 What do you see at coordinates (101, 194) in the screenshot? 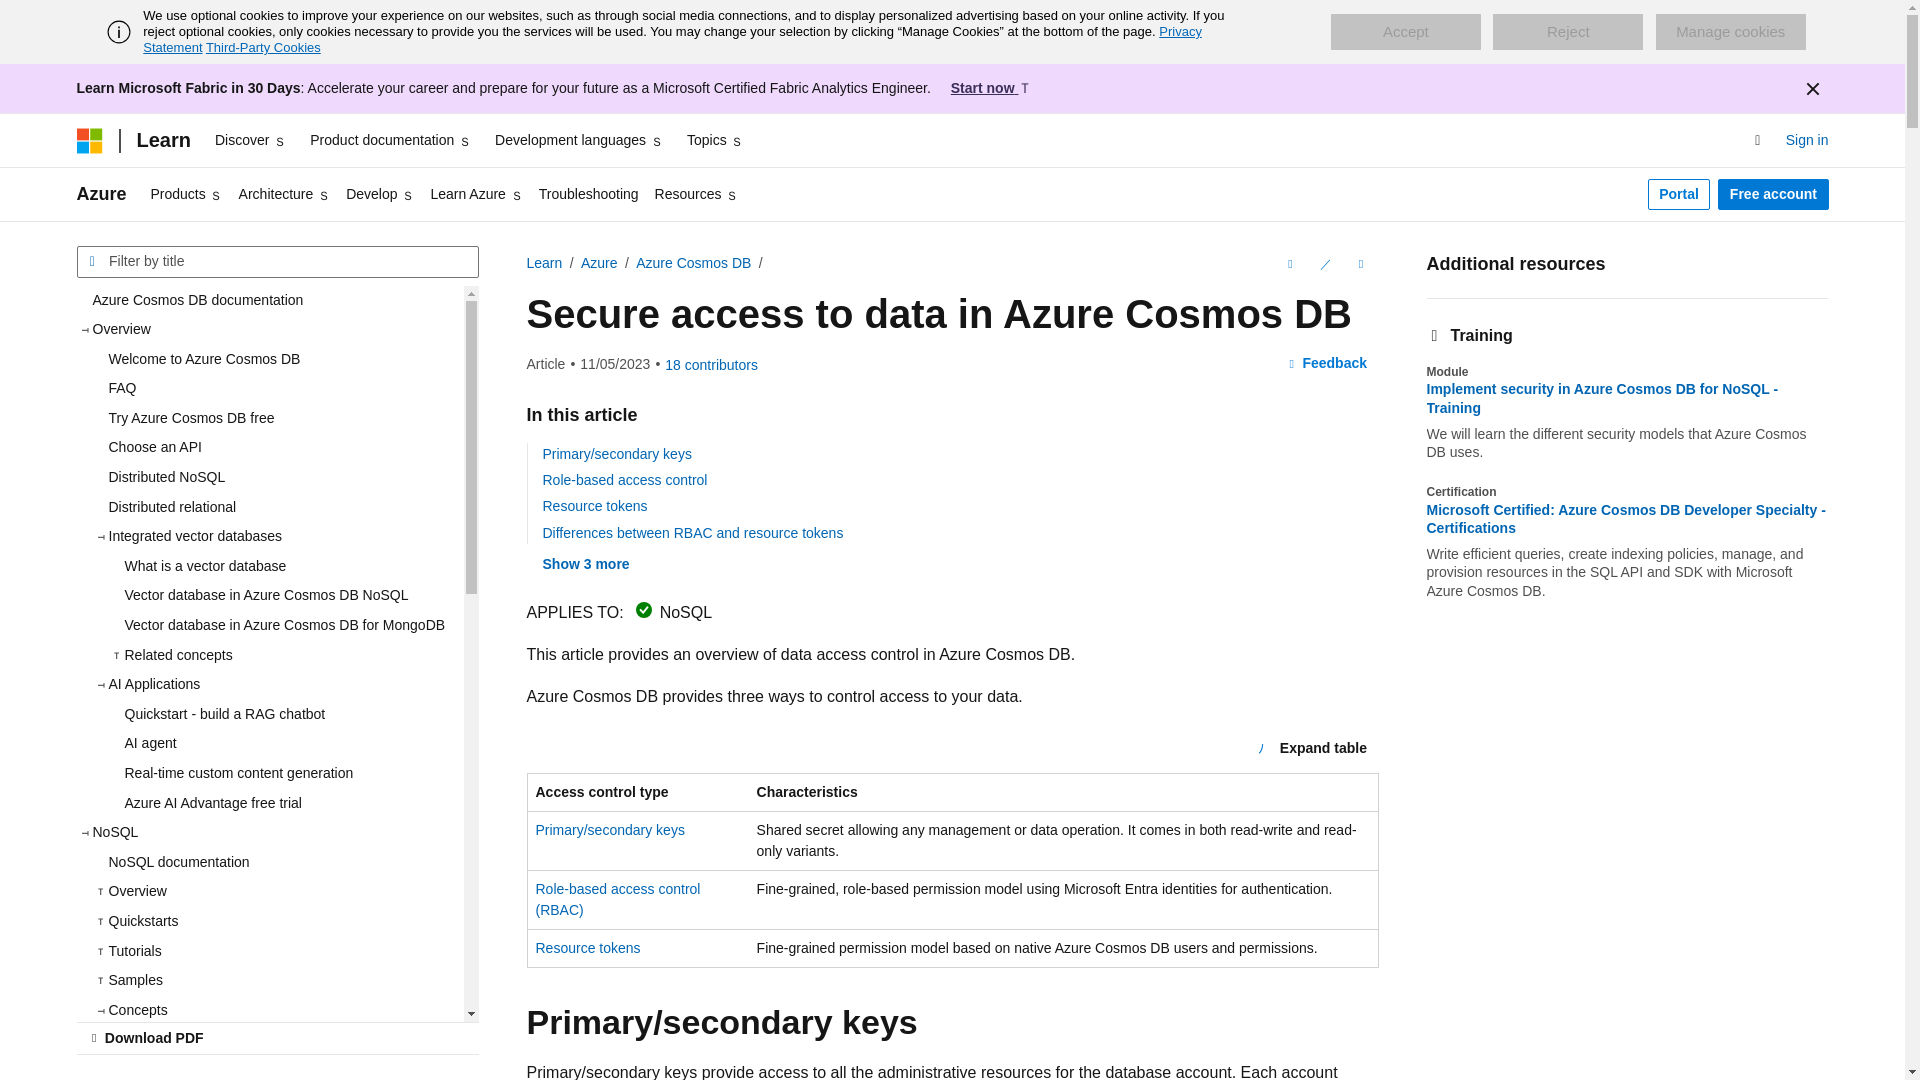
I see `Azure` at bounding box center [101, 194].